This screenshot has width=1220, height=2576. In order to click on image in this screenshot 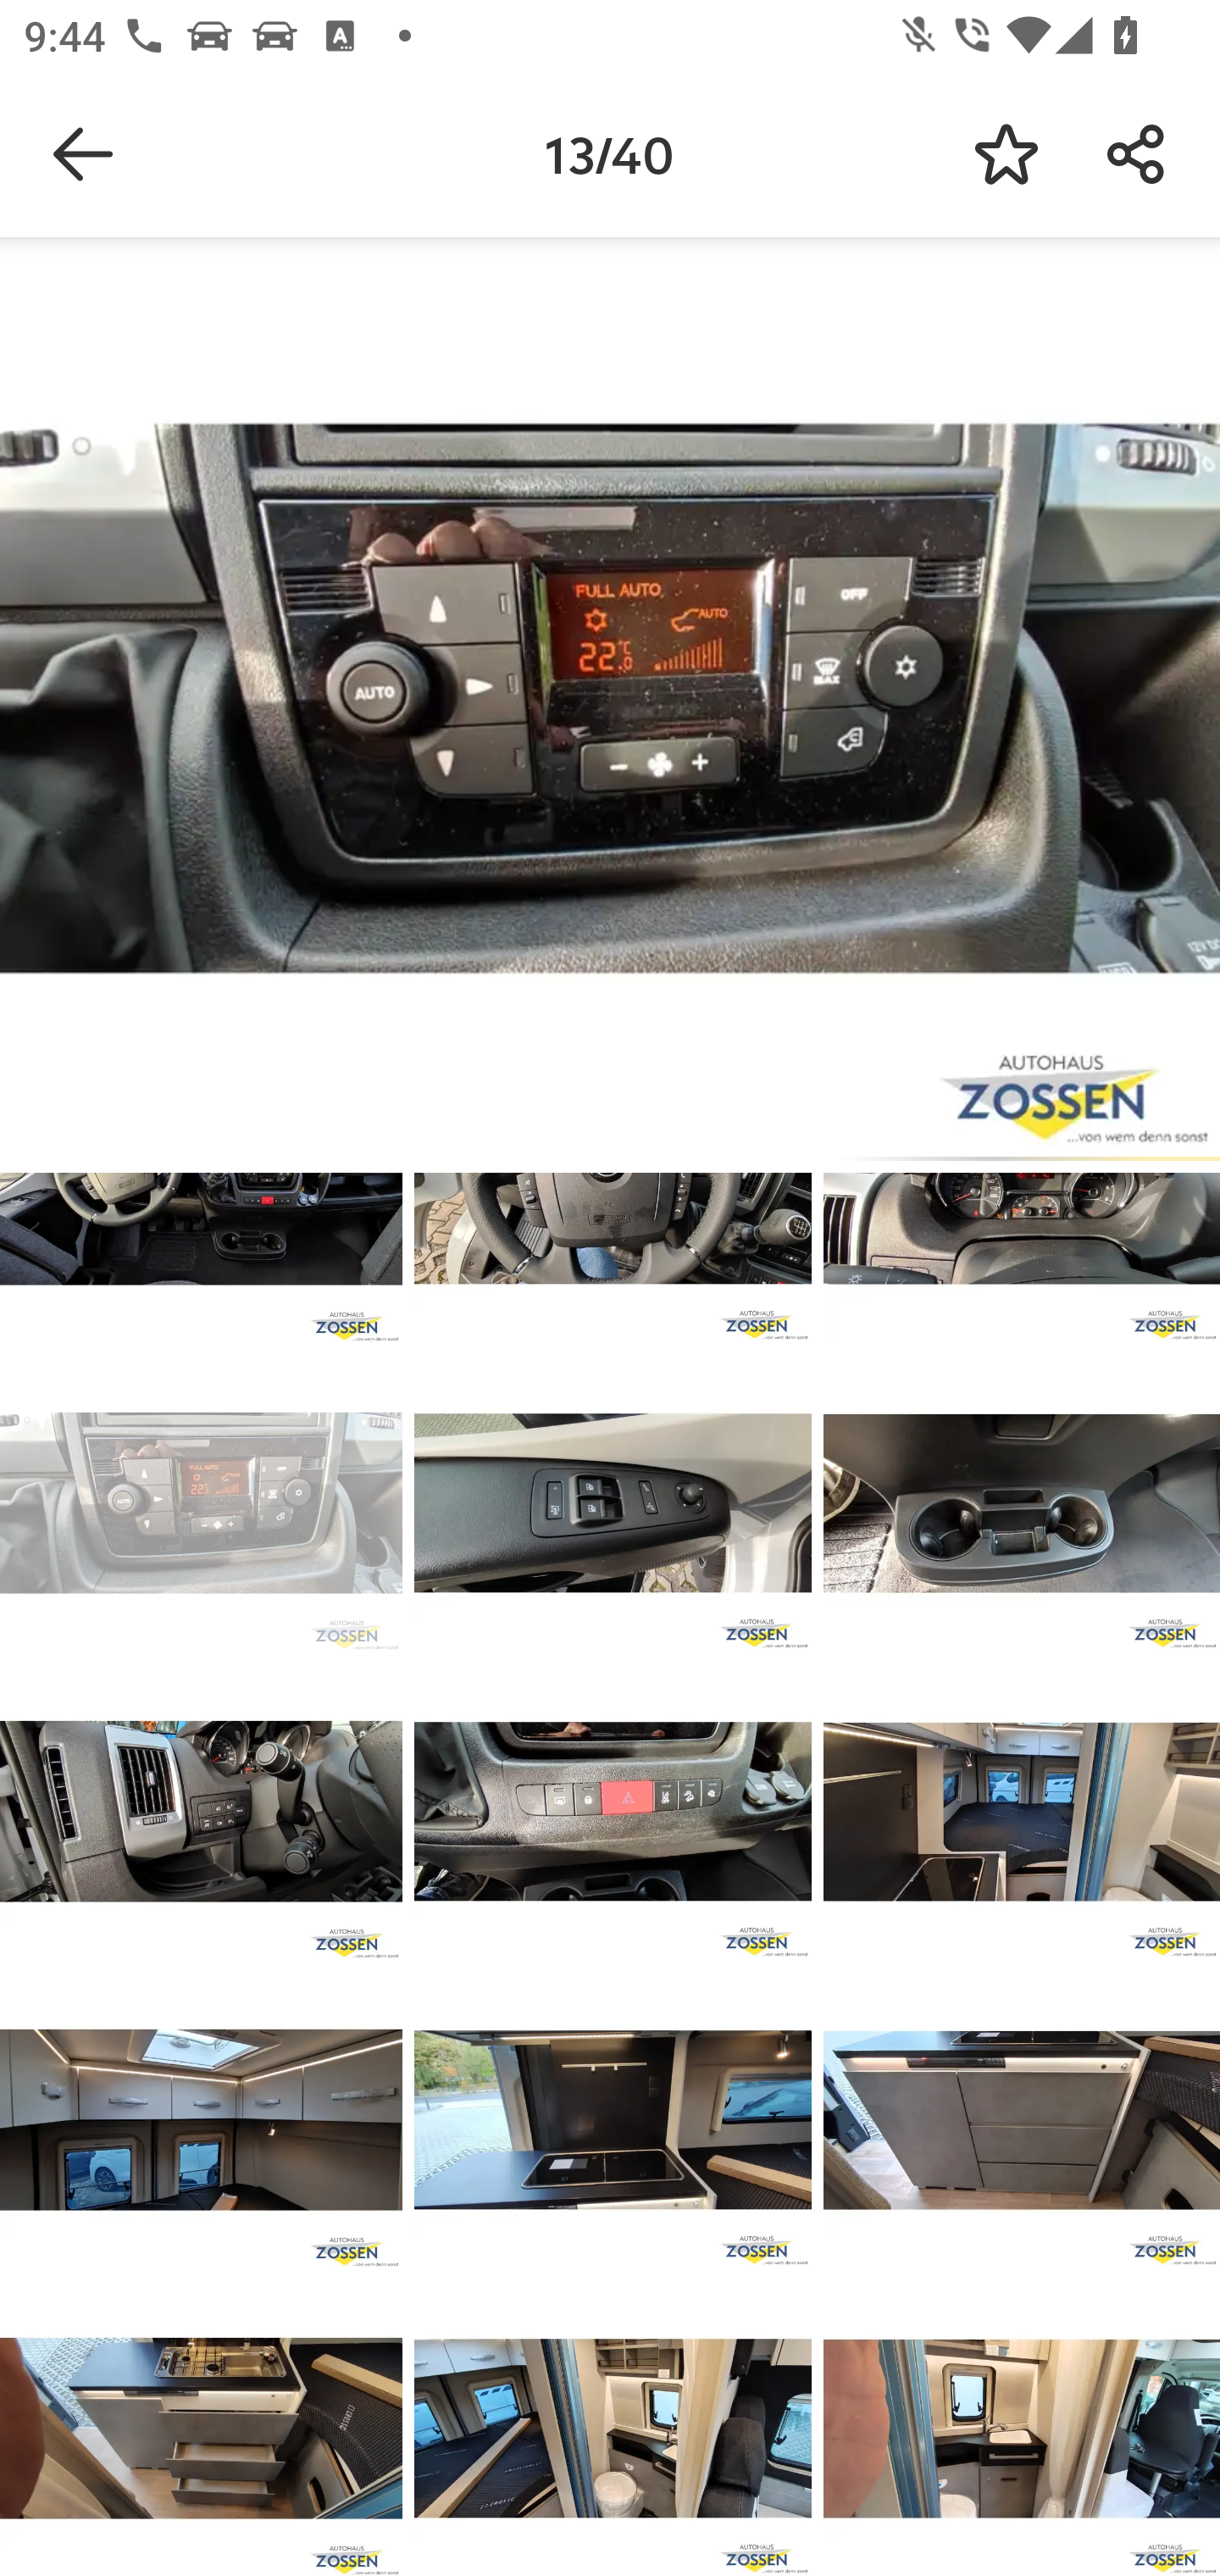, I will do `click(202, 2120)`.